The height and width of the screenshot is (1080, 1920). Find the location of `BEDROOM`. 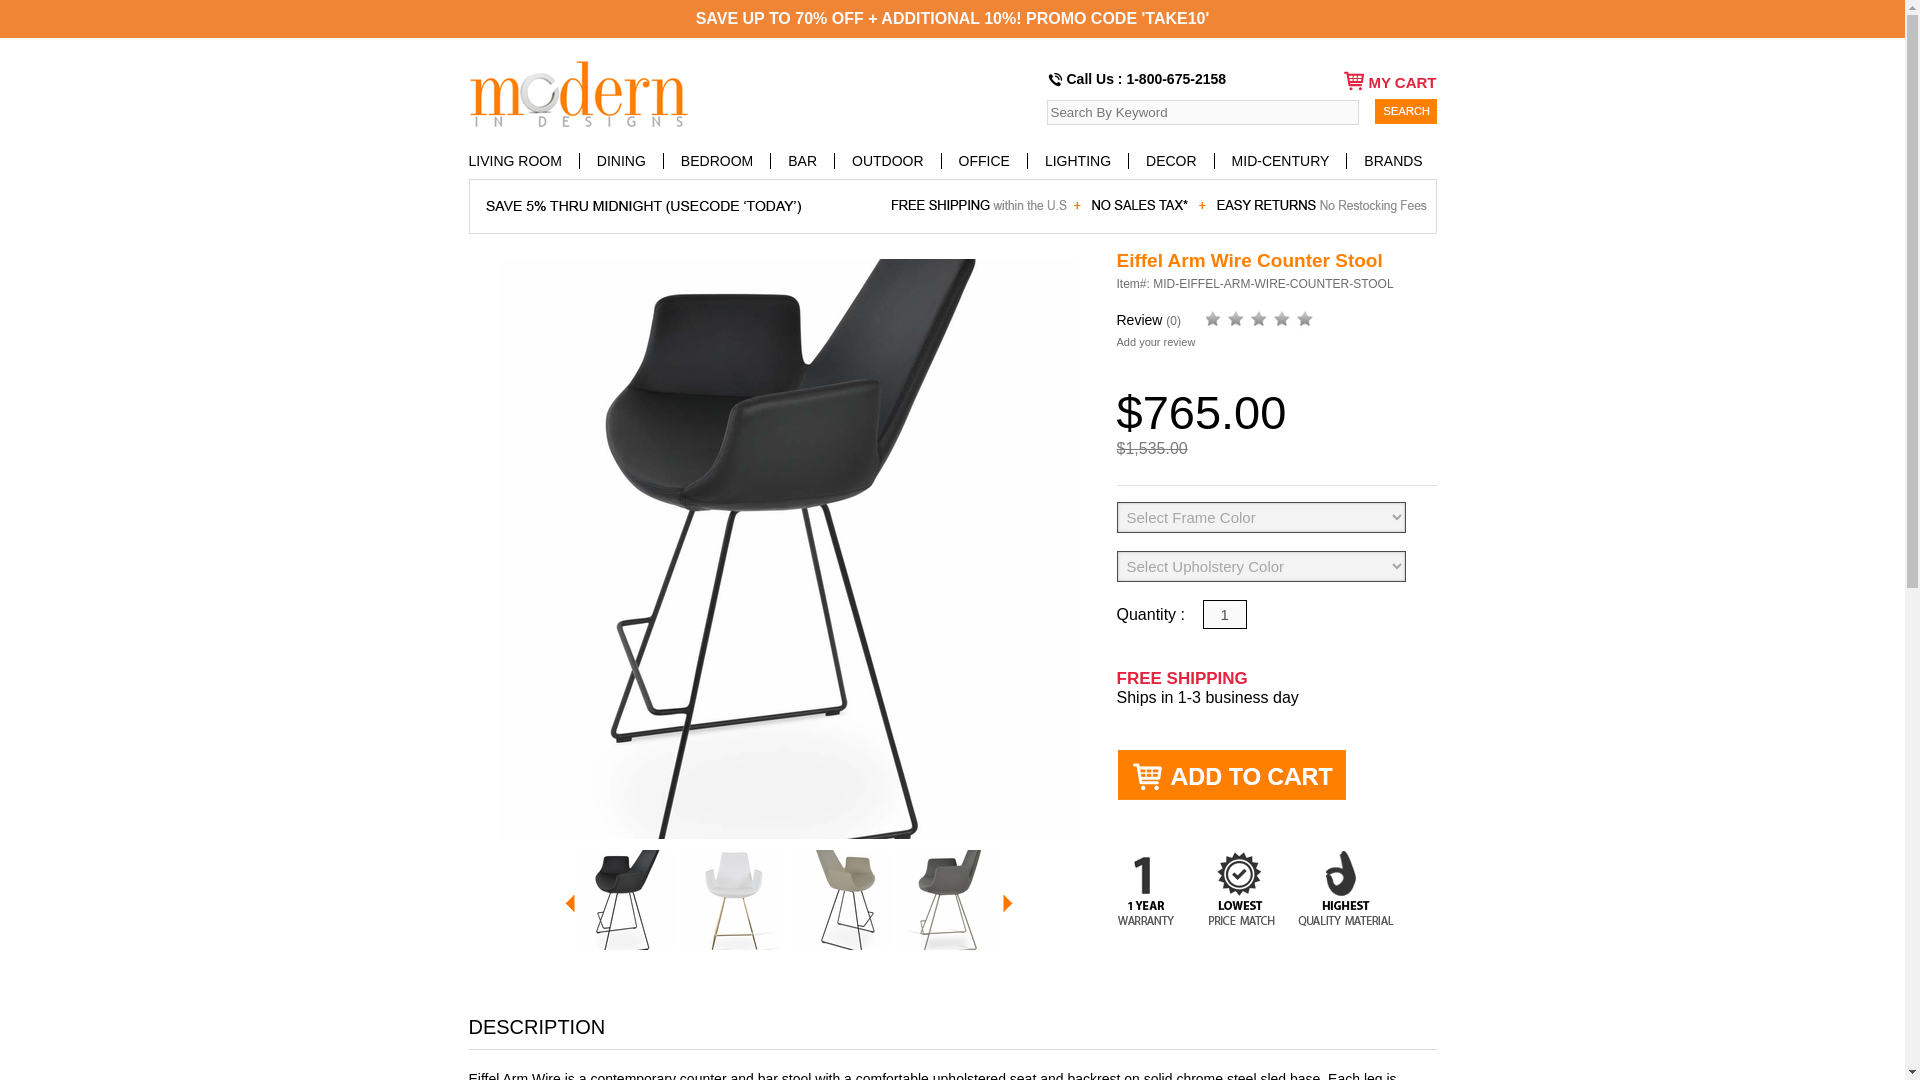

BEDROOM is located at coordinates (718, 160).